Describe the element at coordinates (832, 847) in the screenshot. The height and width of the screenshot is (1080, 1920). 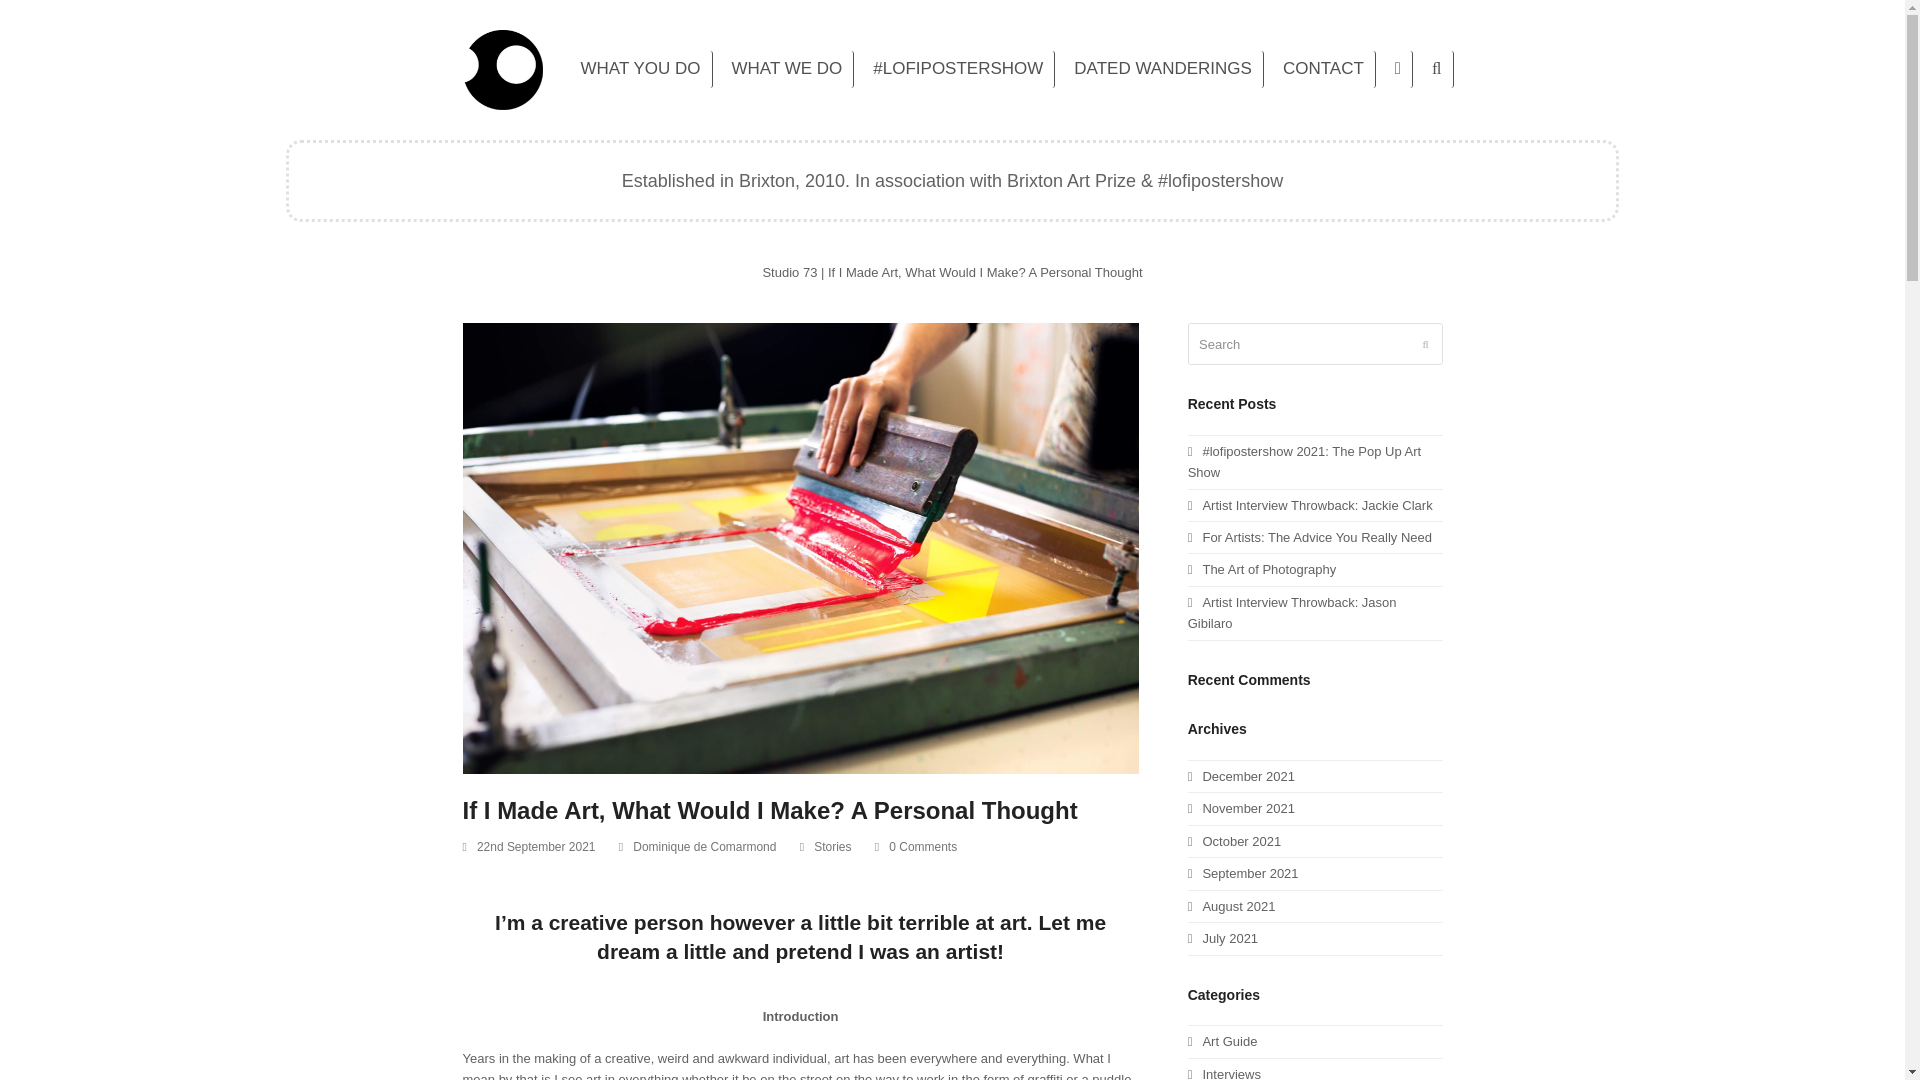
I see `Stories` at that location.